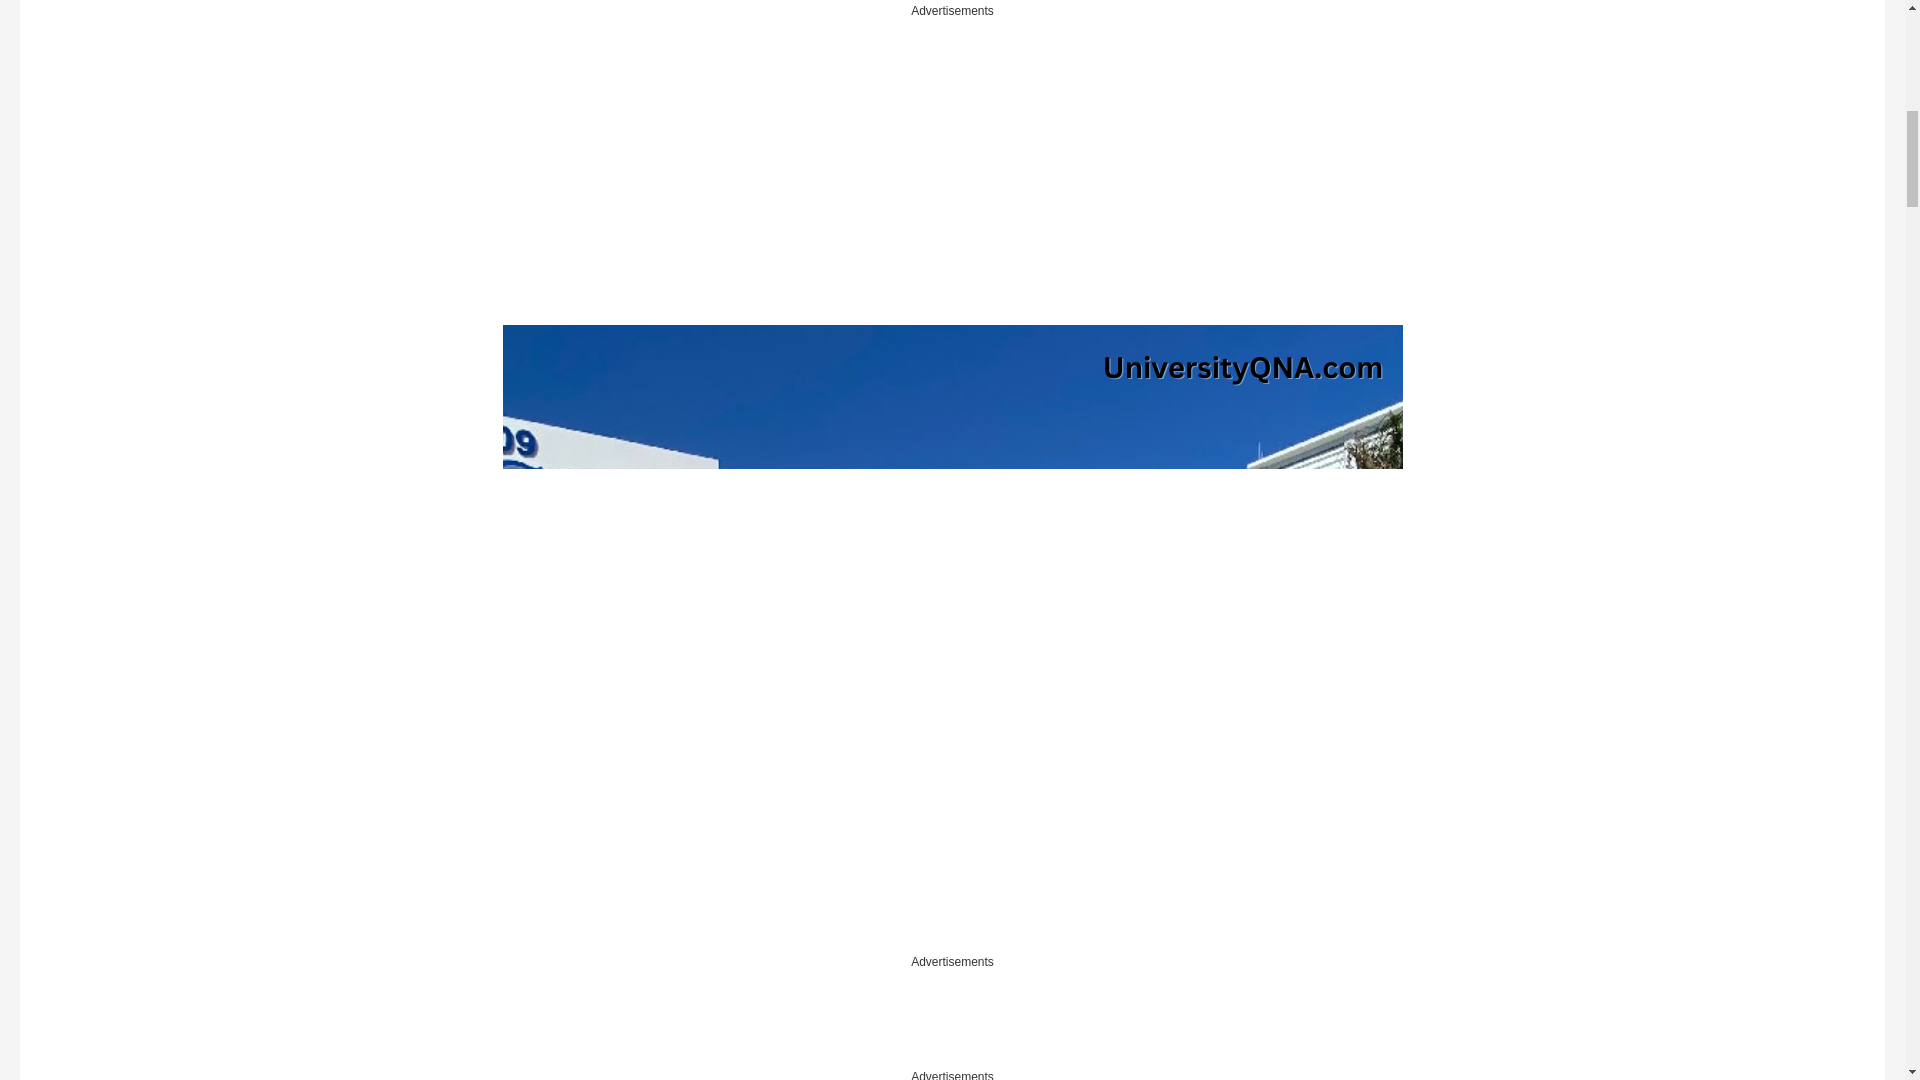  I want to click on Advertisement, so click(310, 171).